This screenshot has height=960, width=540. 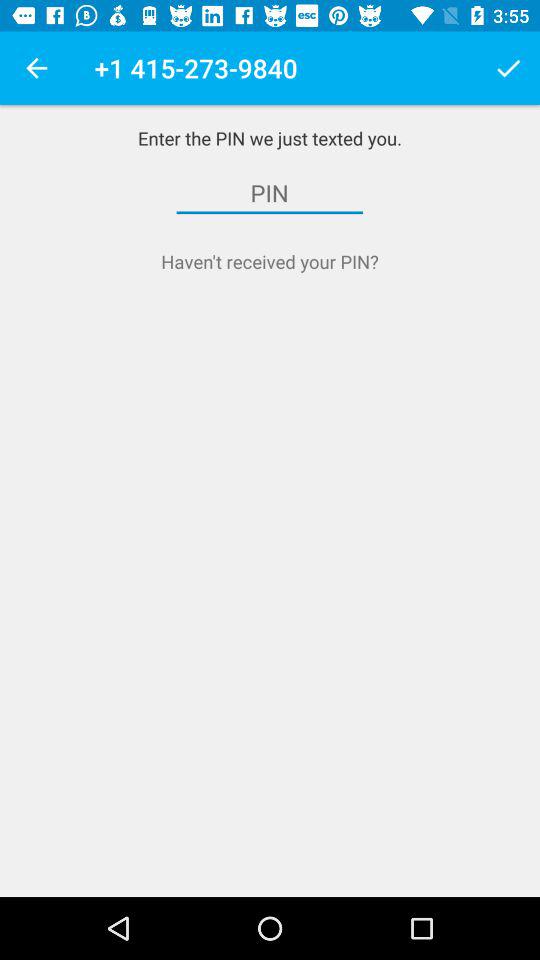 What do you see at coordinates (36, 68) in the screenshot?
I see `open item at the top left corner` at bounding box center [36, 68].